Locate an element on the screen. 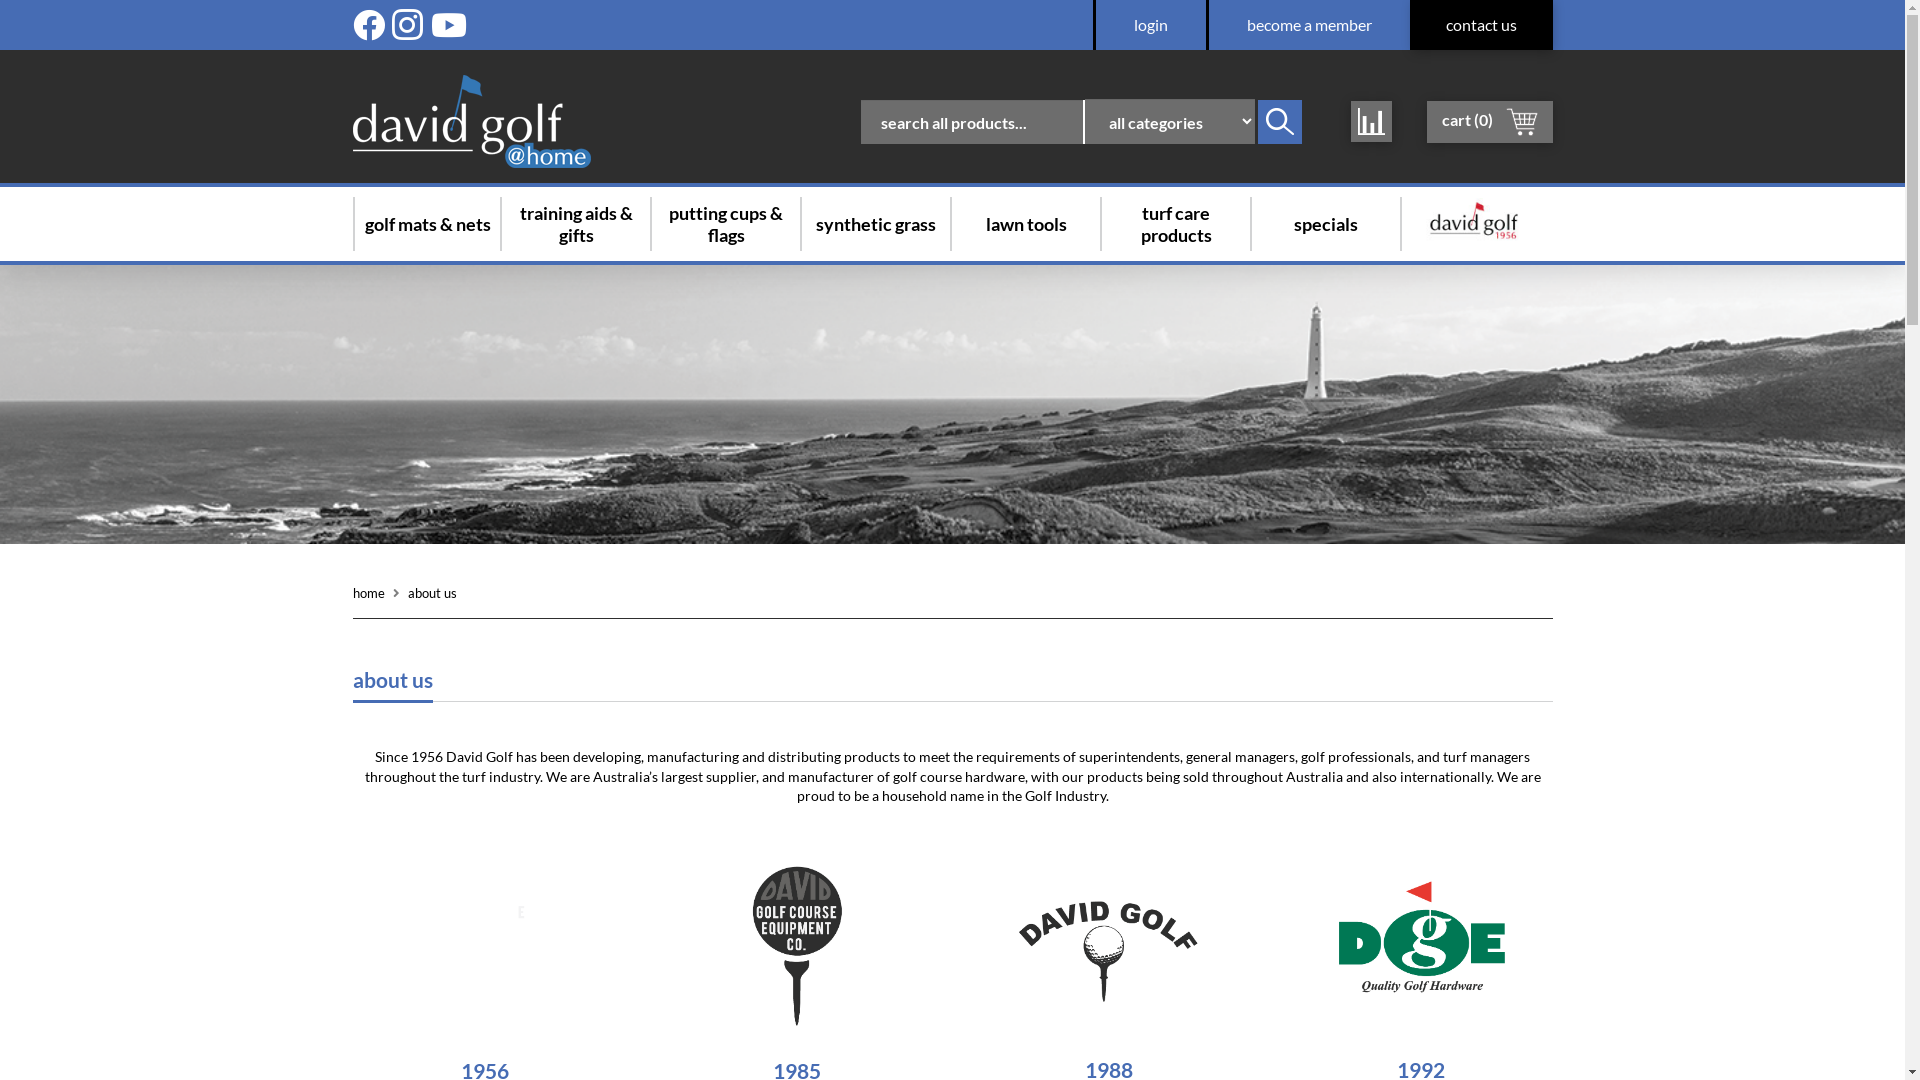 The image size is (1920, 1080). turf care products is located at coordinates (1176, 224).